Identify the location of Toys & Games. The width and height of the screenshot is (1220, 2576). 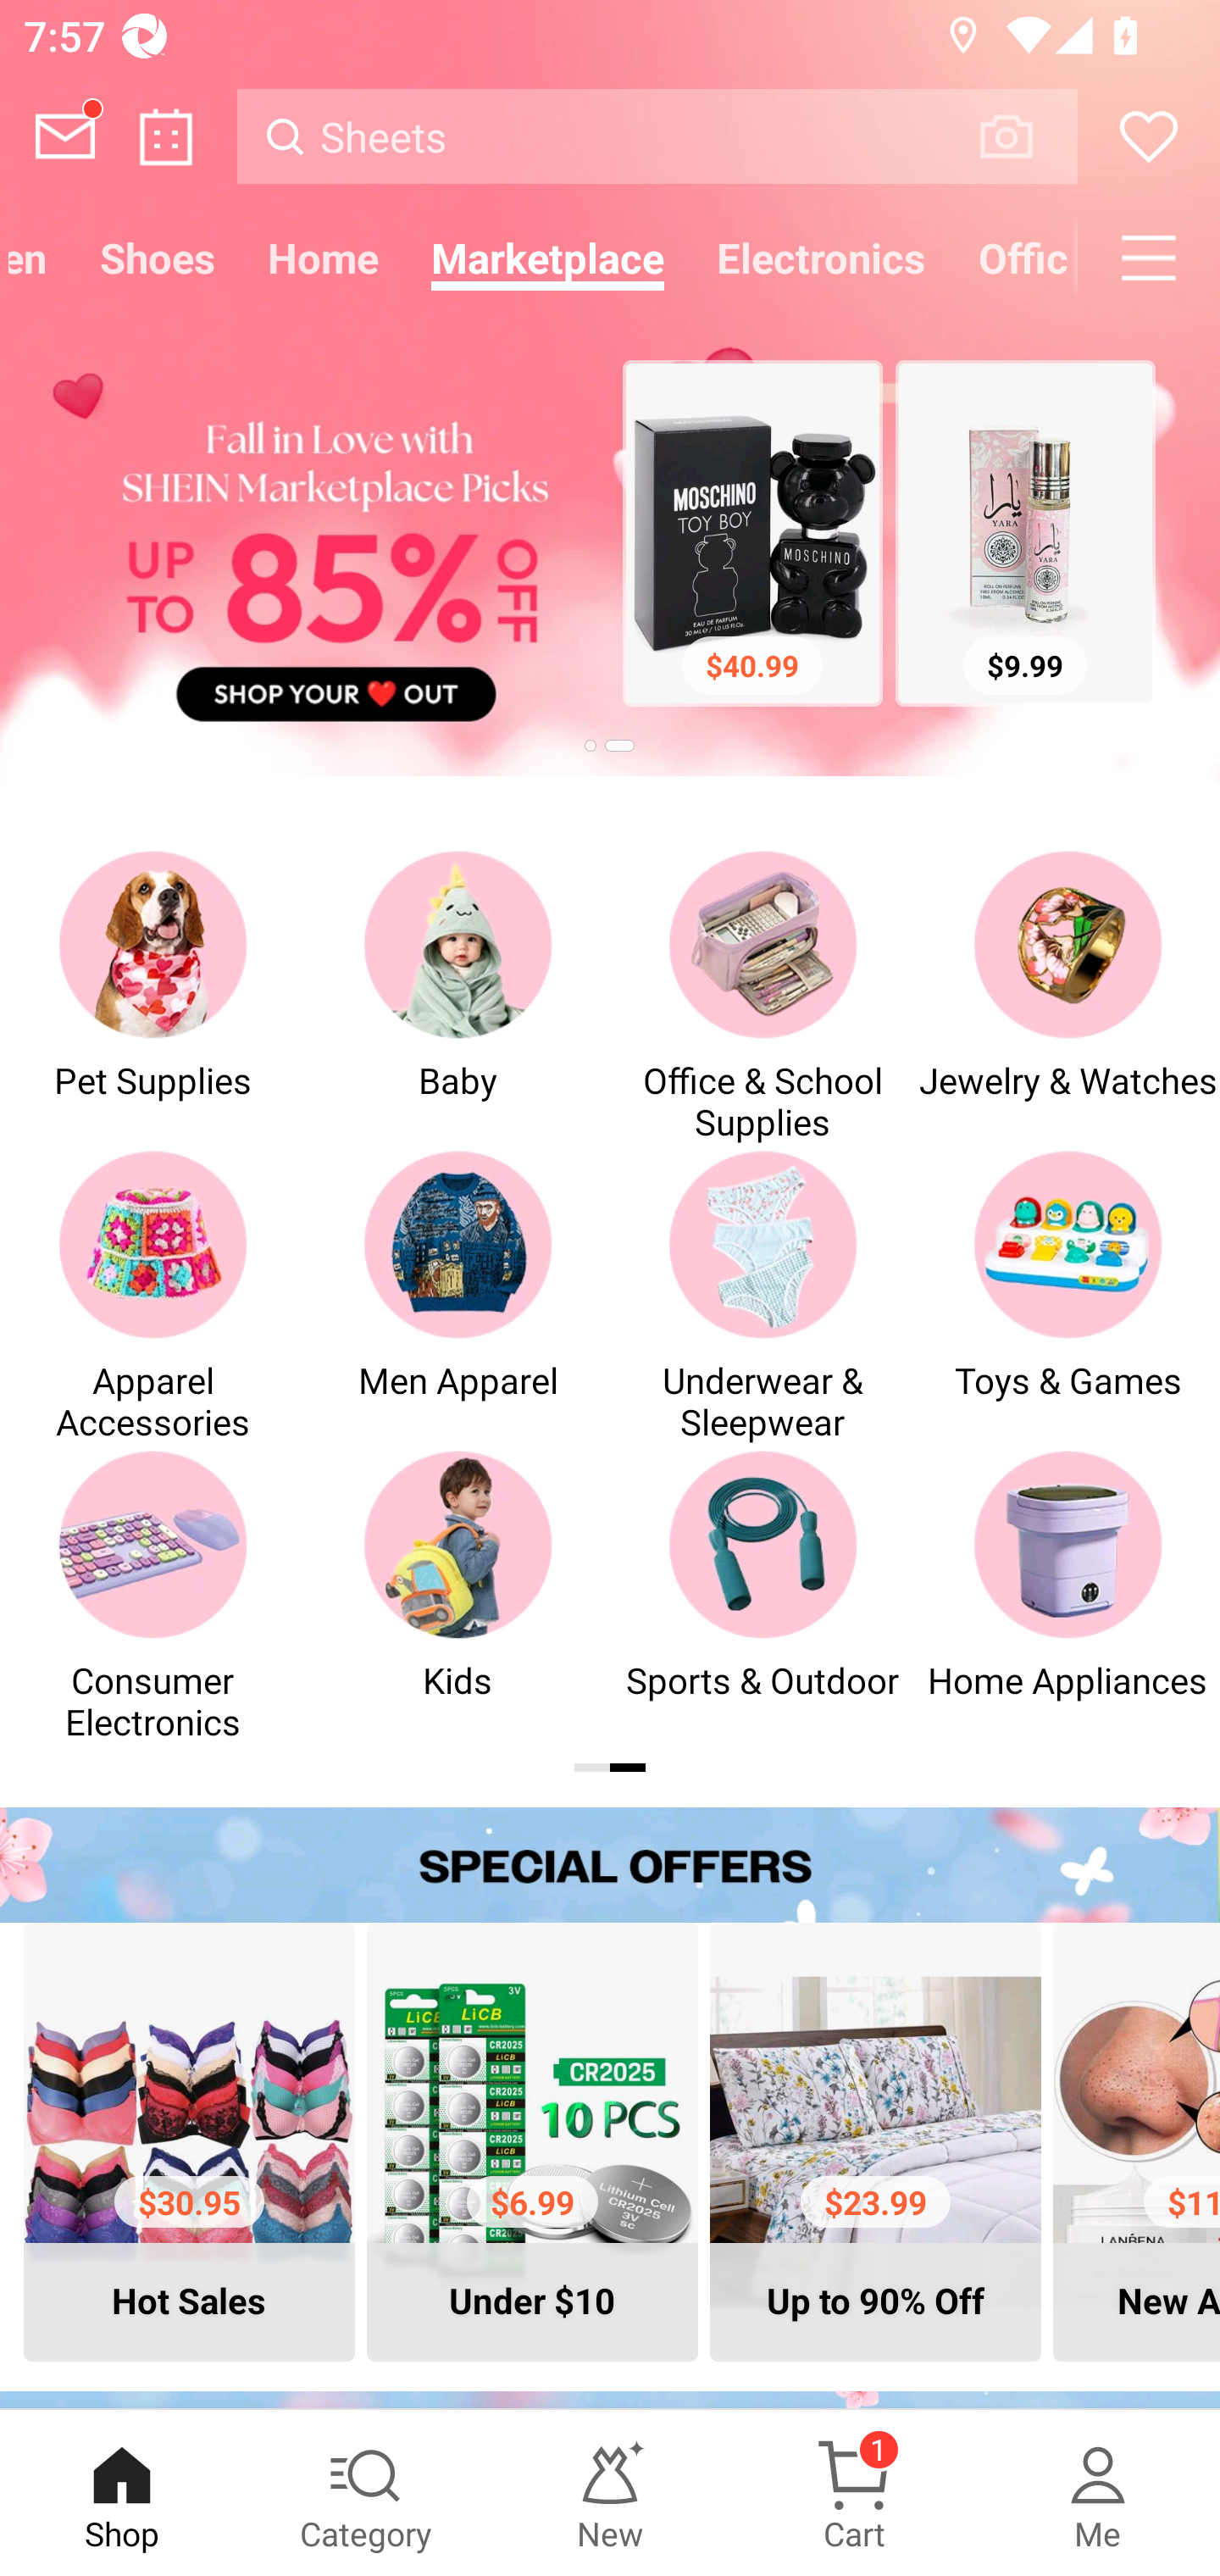
(1067, 1295).